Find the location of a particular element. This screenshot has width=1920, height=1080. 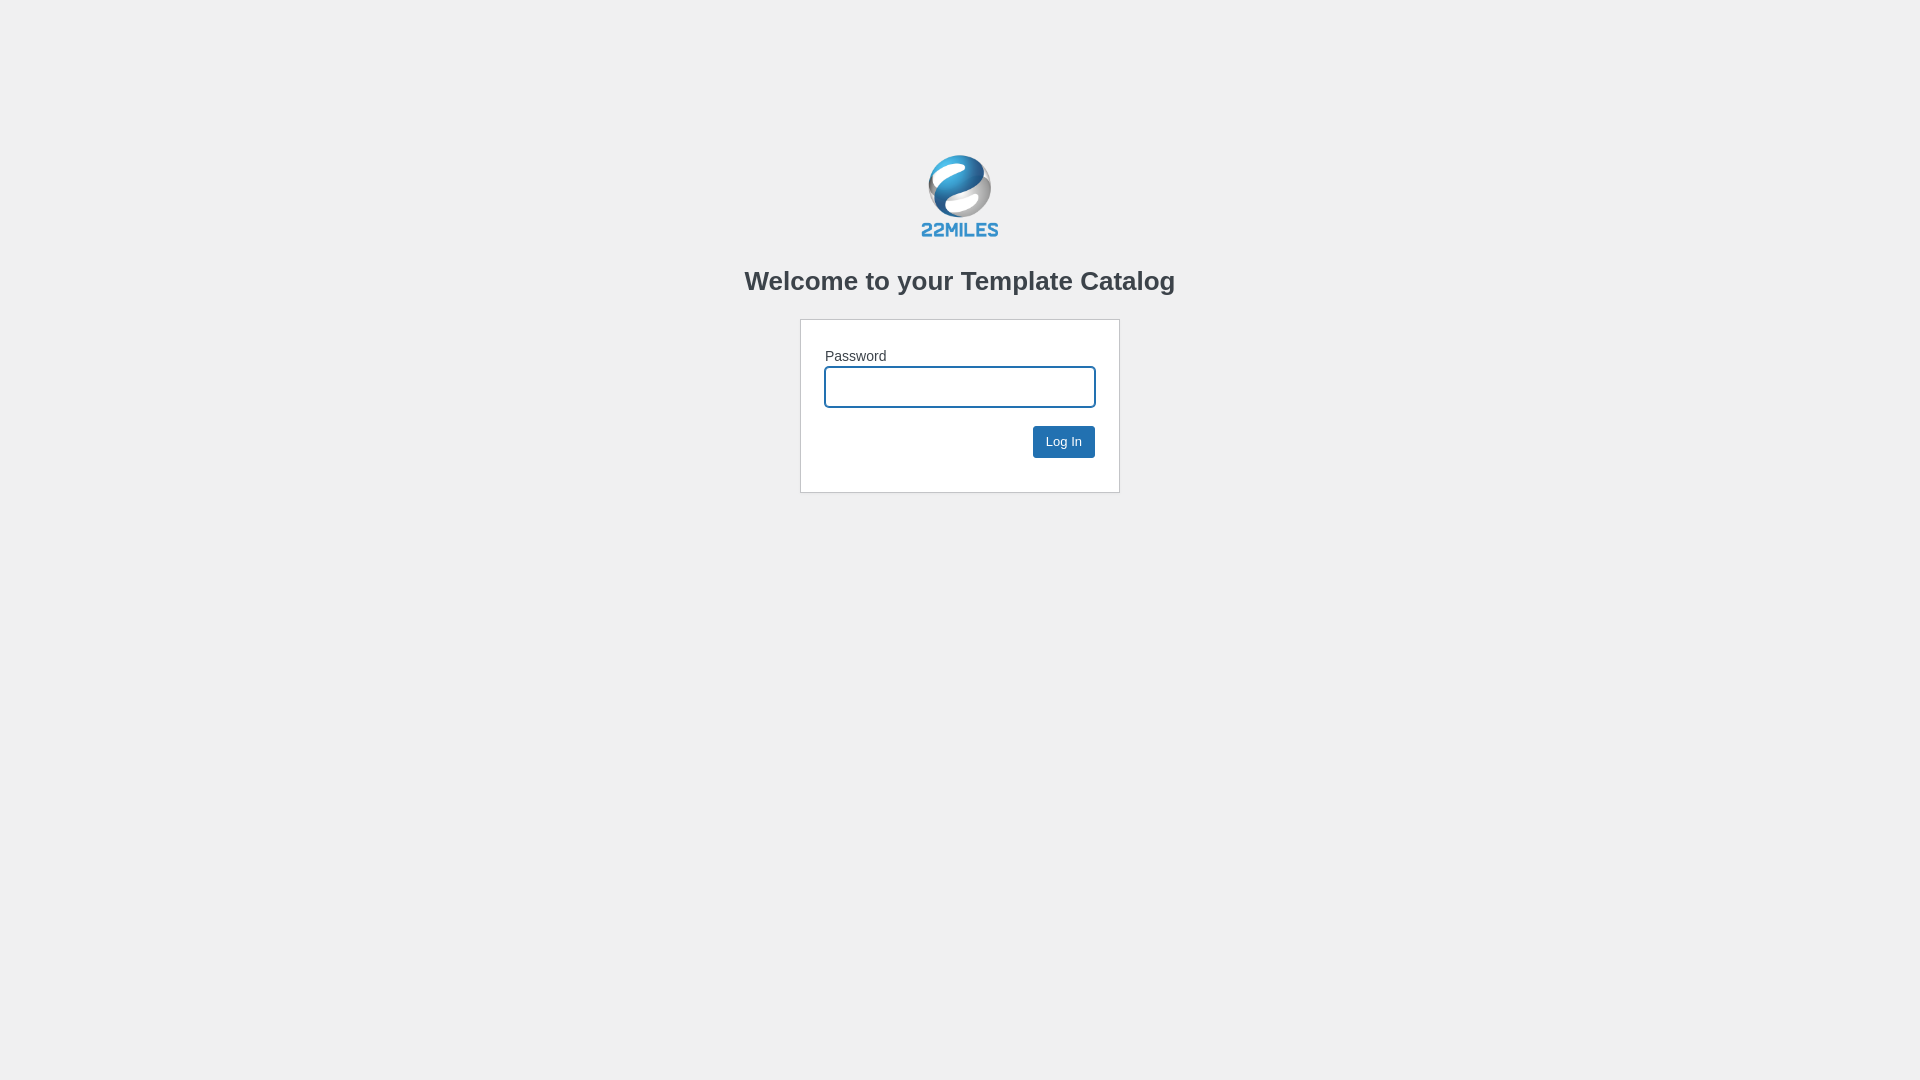

22Miles Catalog is located at coordinates (960, 196).